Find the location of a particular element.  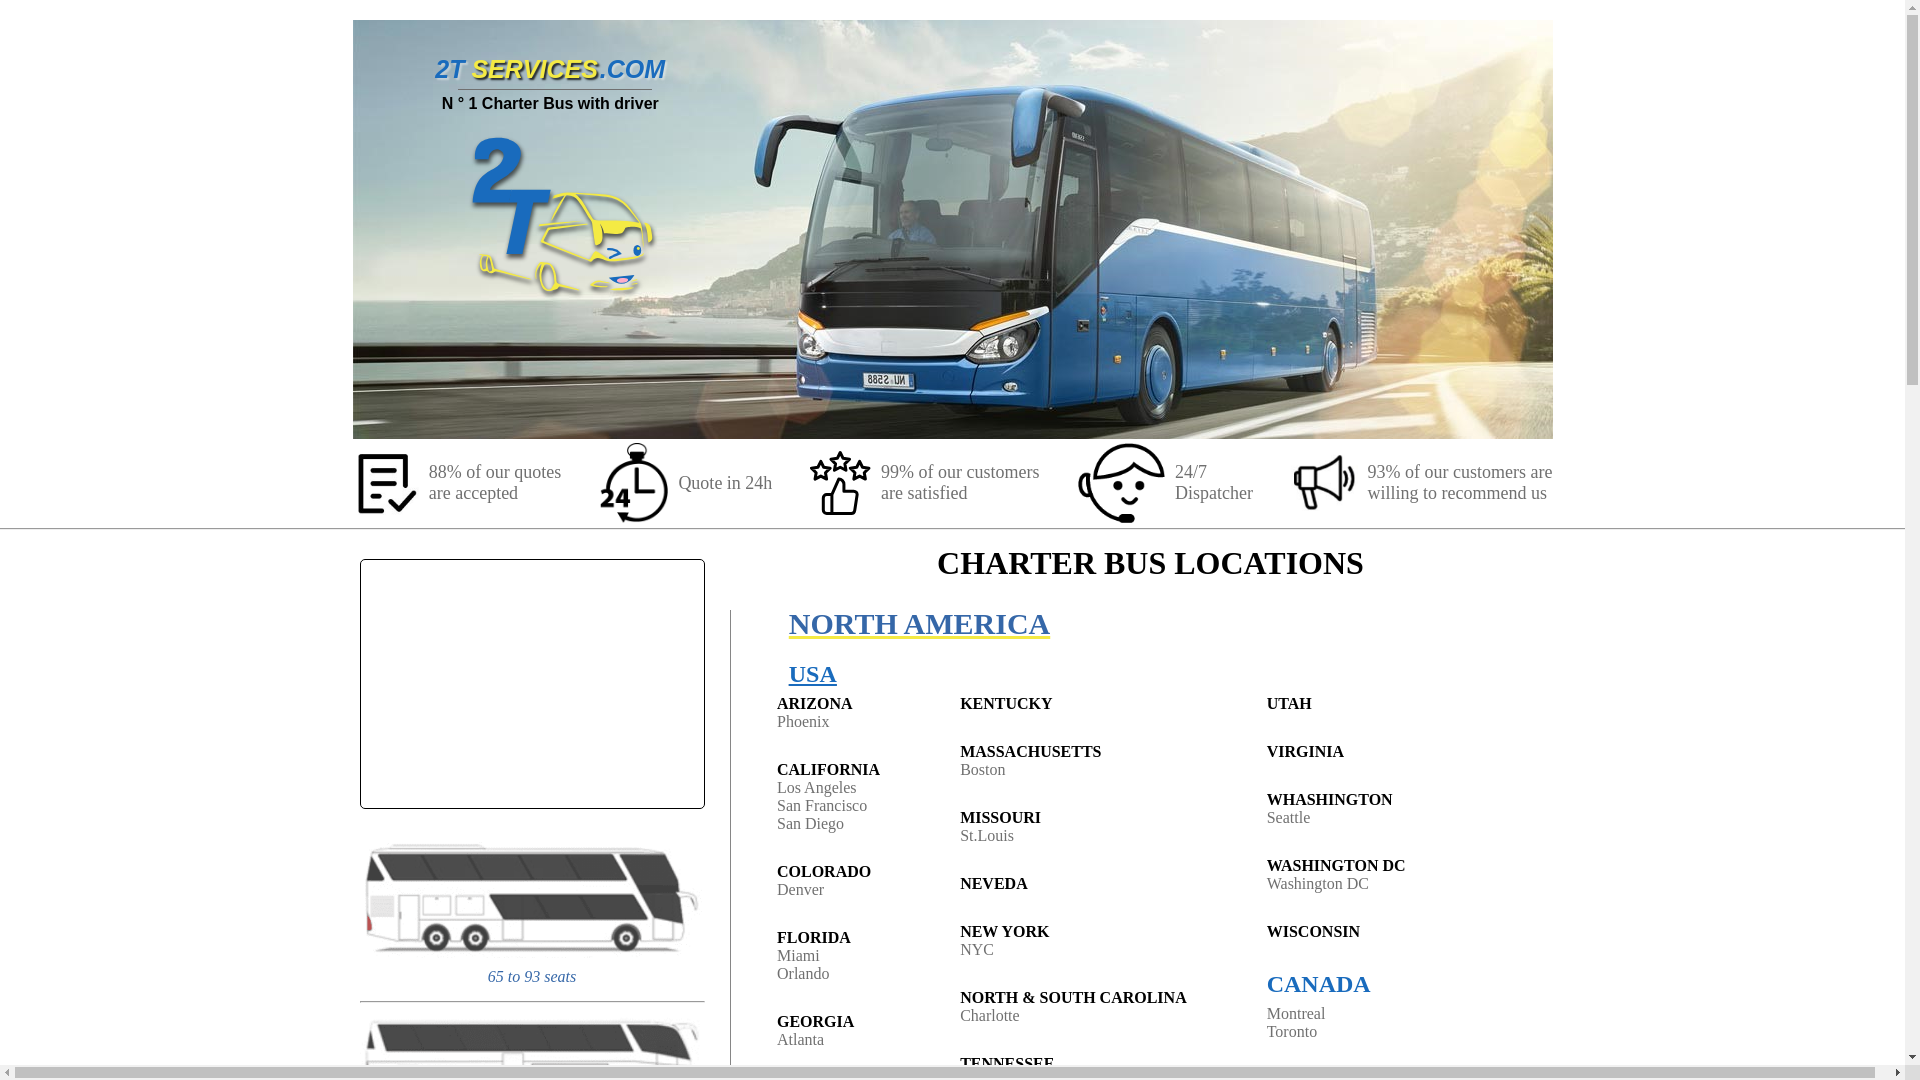

Phoenix is located at coordinates (803, 722).